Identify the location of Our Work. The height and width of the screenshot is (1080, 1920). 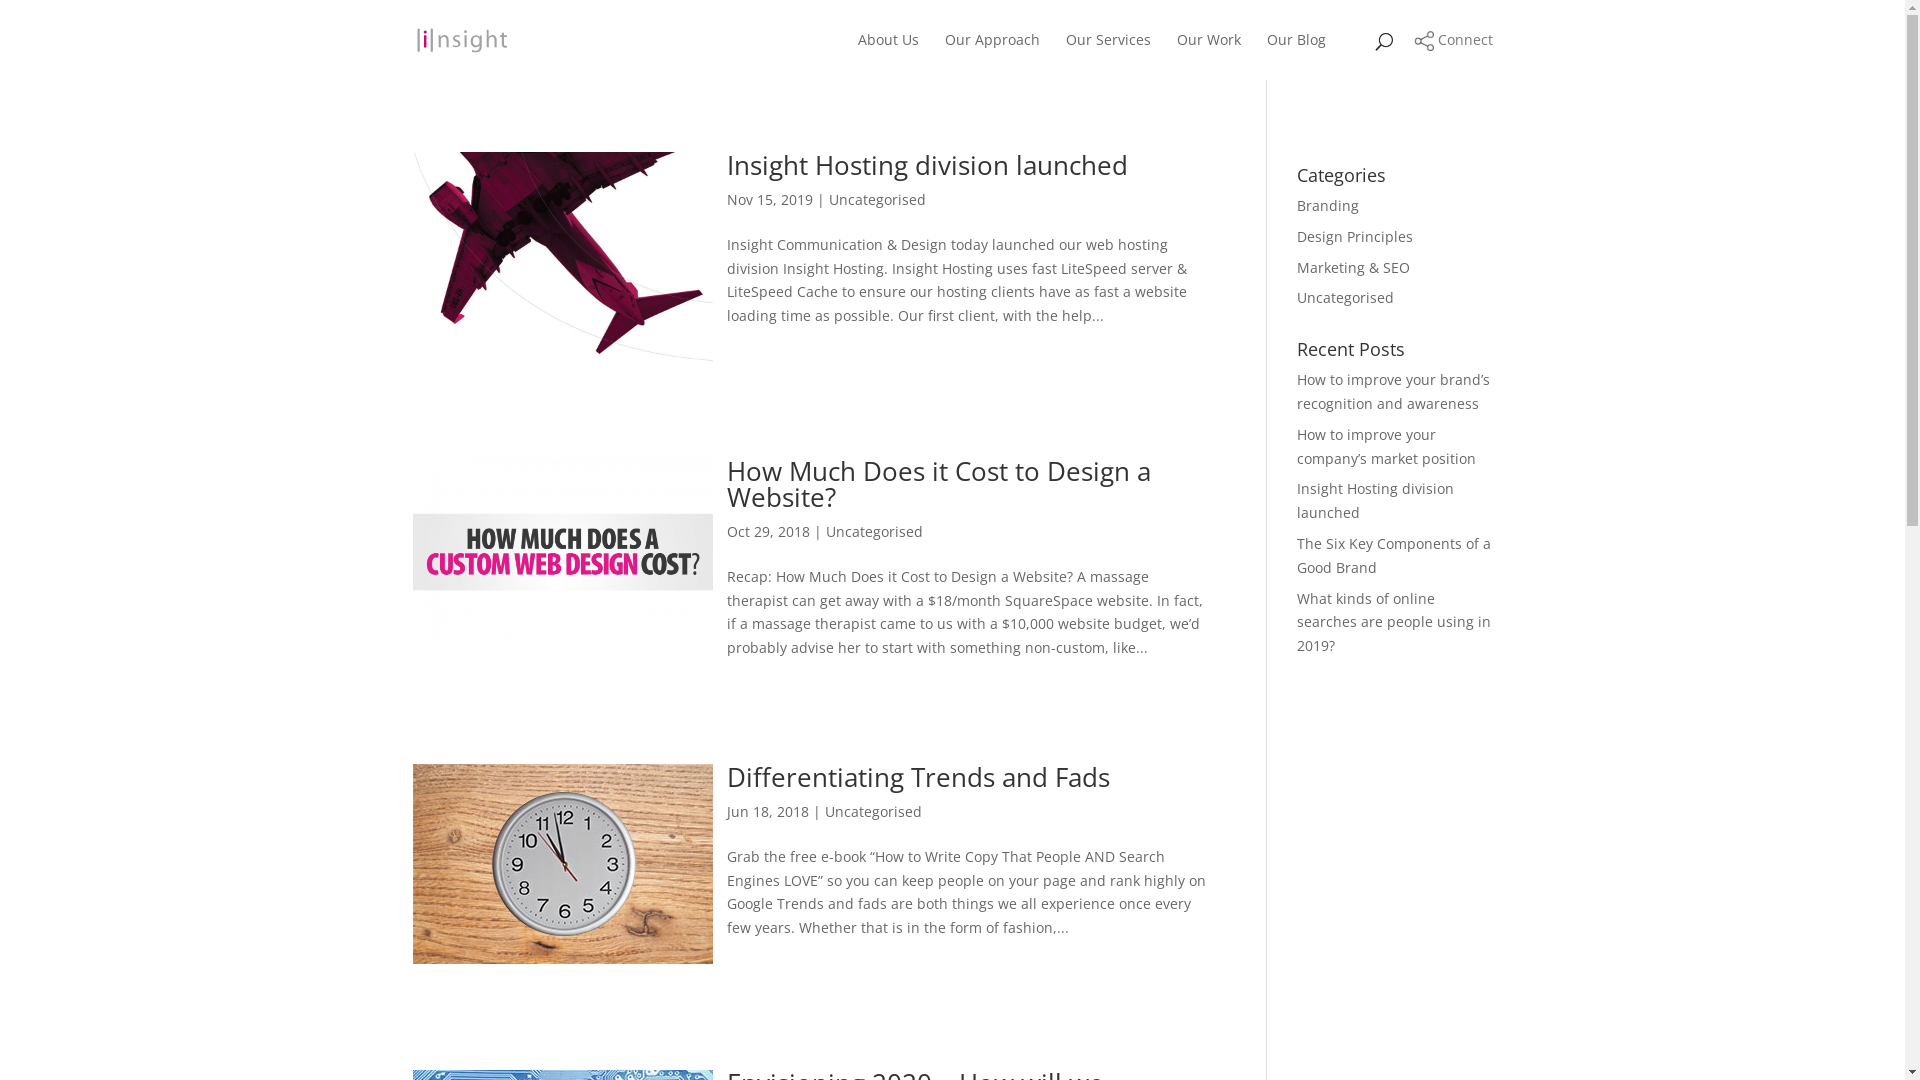
(1208, 56).